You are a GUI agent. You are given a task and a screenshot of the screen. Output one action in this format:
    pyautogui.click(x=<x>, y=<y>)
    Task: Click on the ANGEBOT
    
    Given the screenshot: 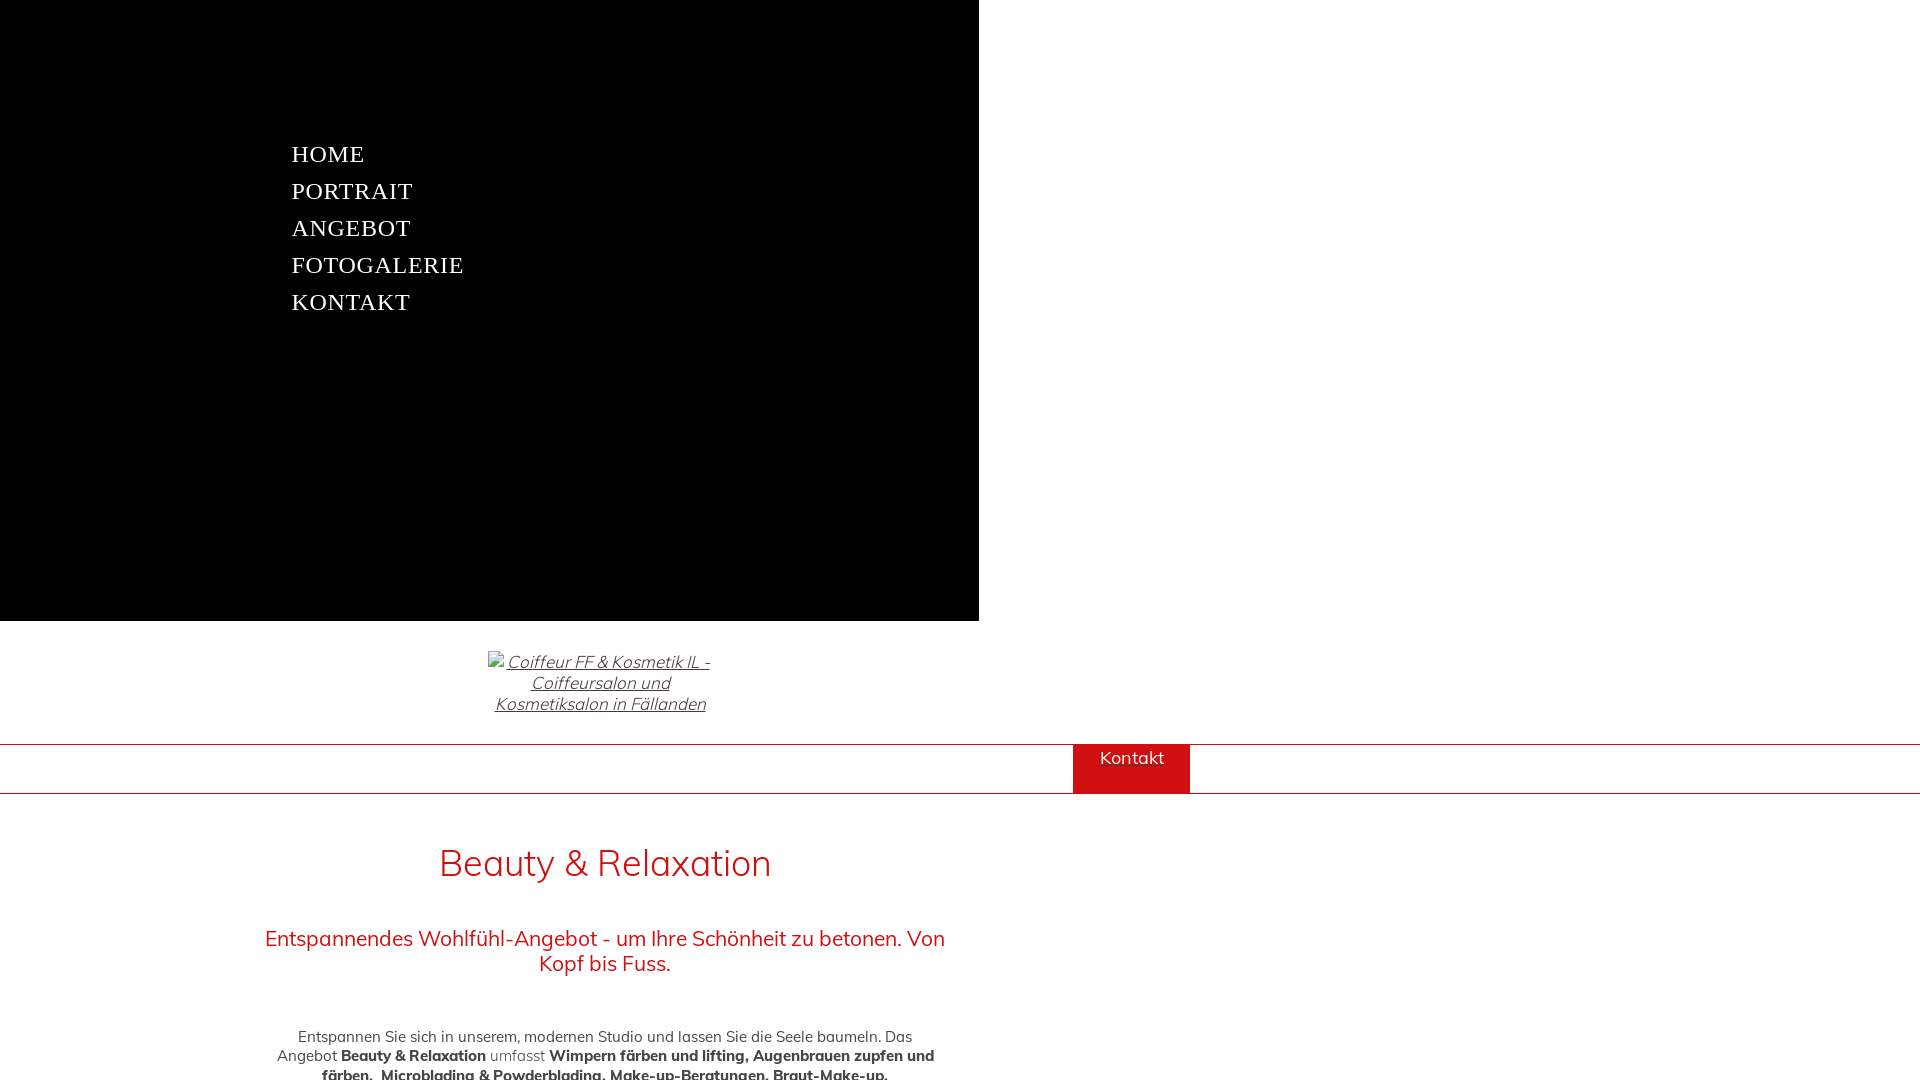 What is the action you would take?
    pyautogui.click(x=489, y=228)
    